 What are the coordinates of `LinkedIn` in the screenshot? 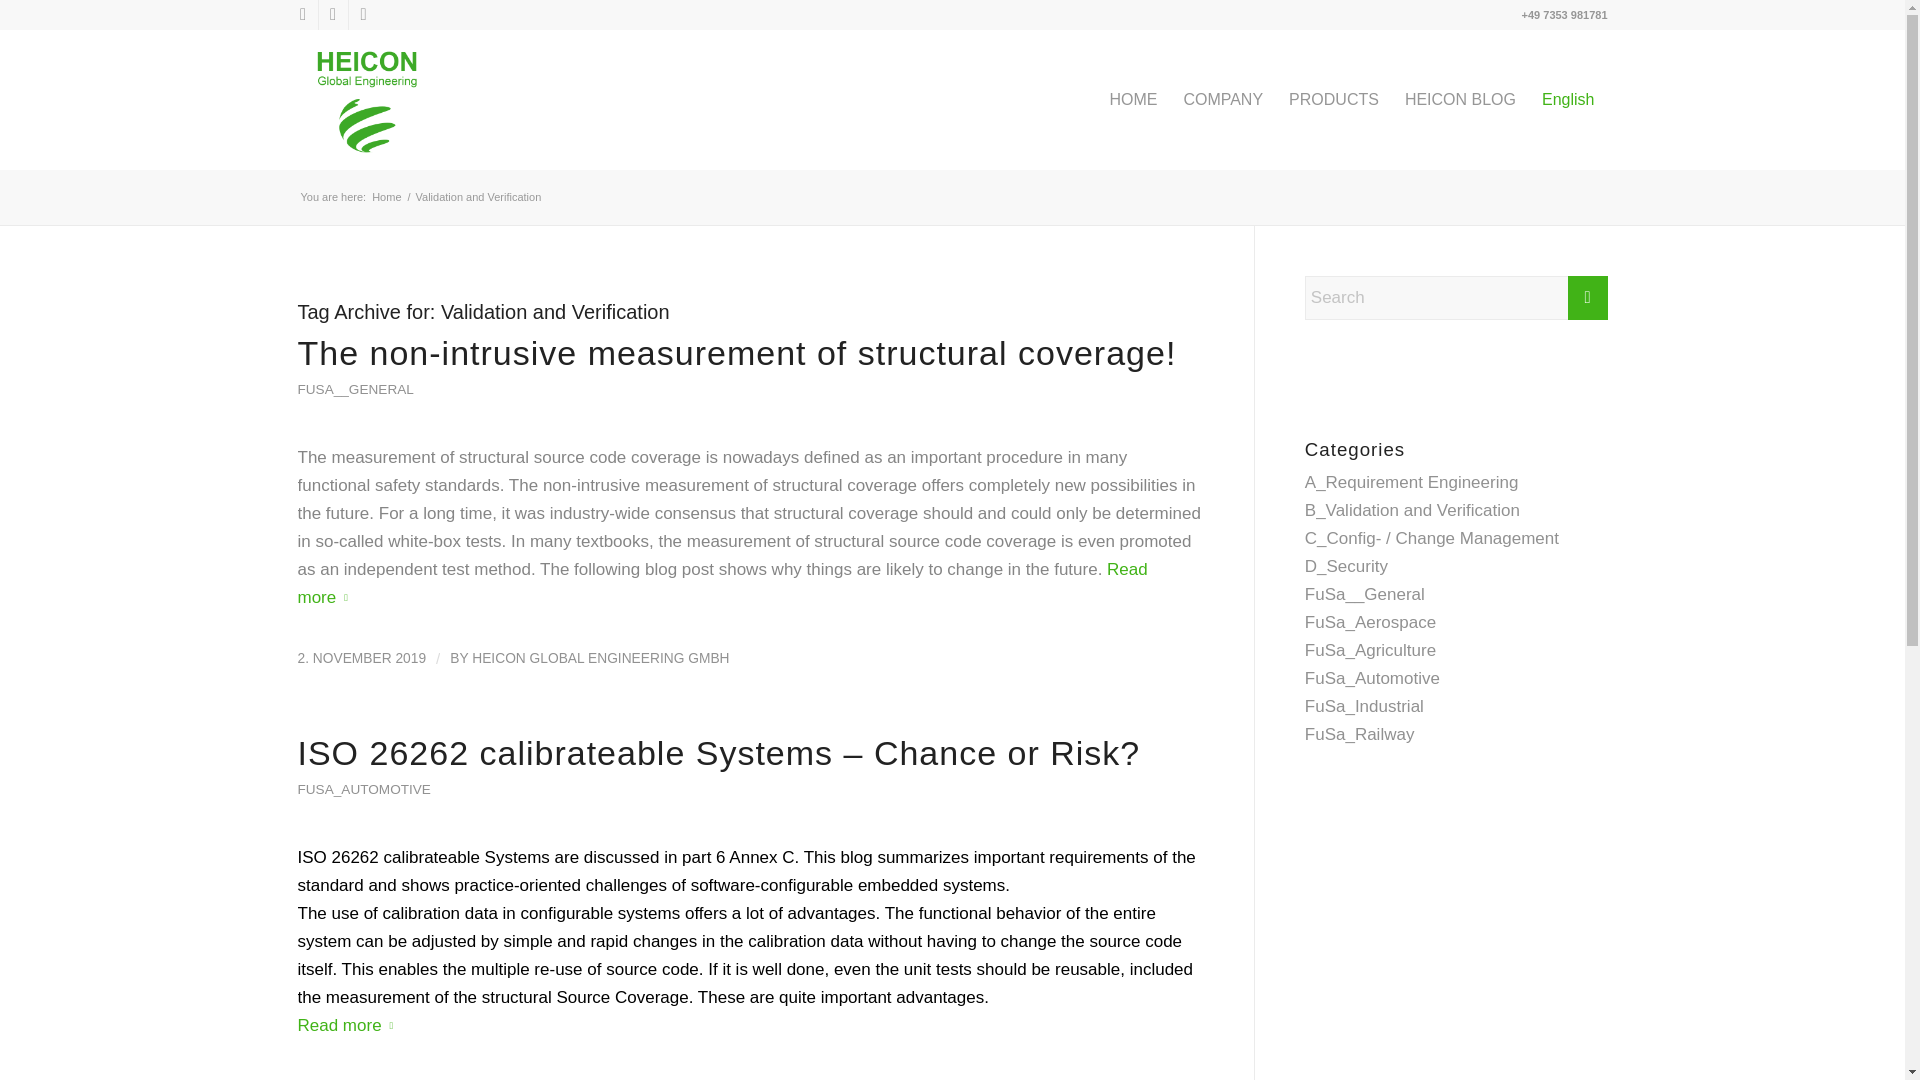 It's located at (332, 15).